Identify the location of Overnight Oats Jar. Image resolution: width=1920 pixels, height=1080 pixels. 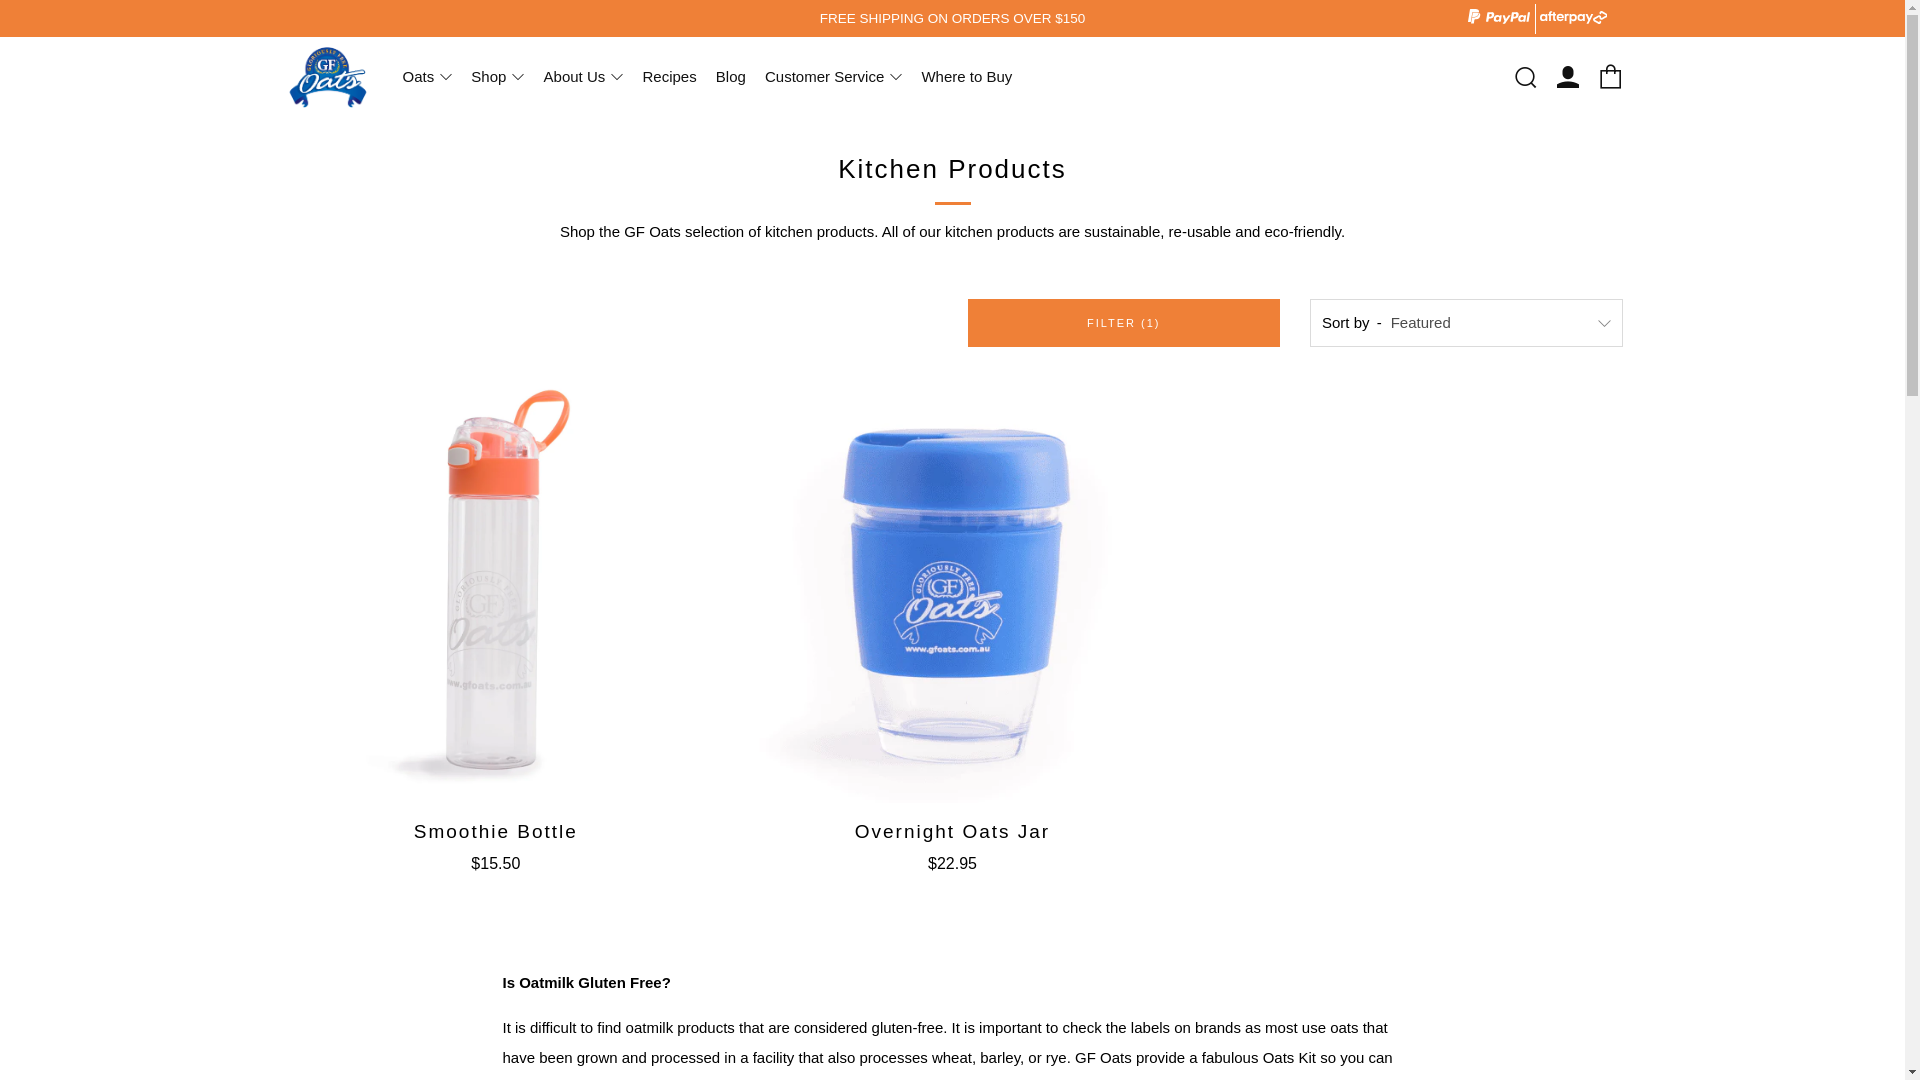
(952, 590).